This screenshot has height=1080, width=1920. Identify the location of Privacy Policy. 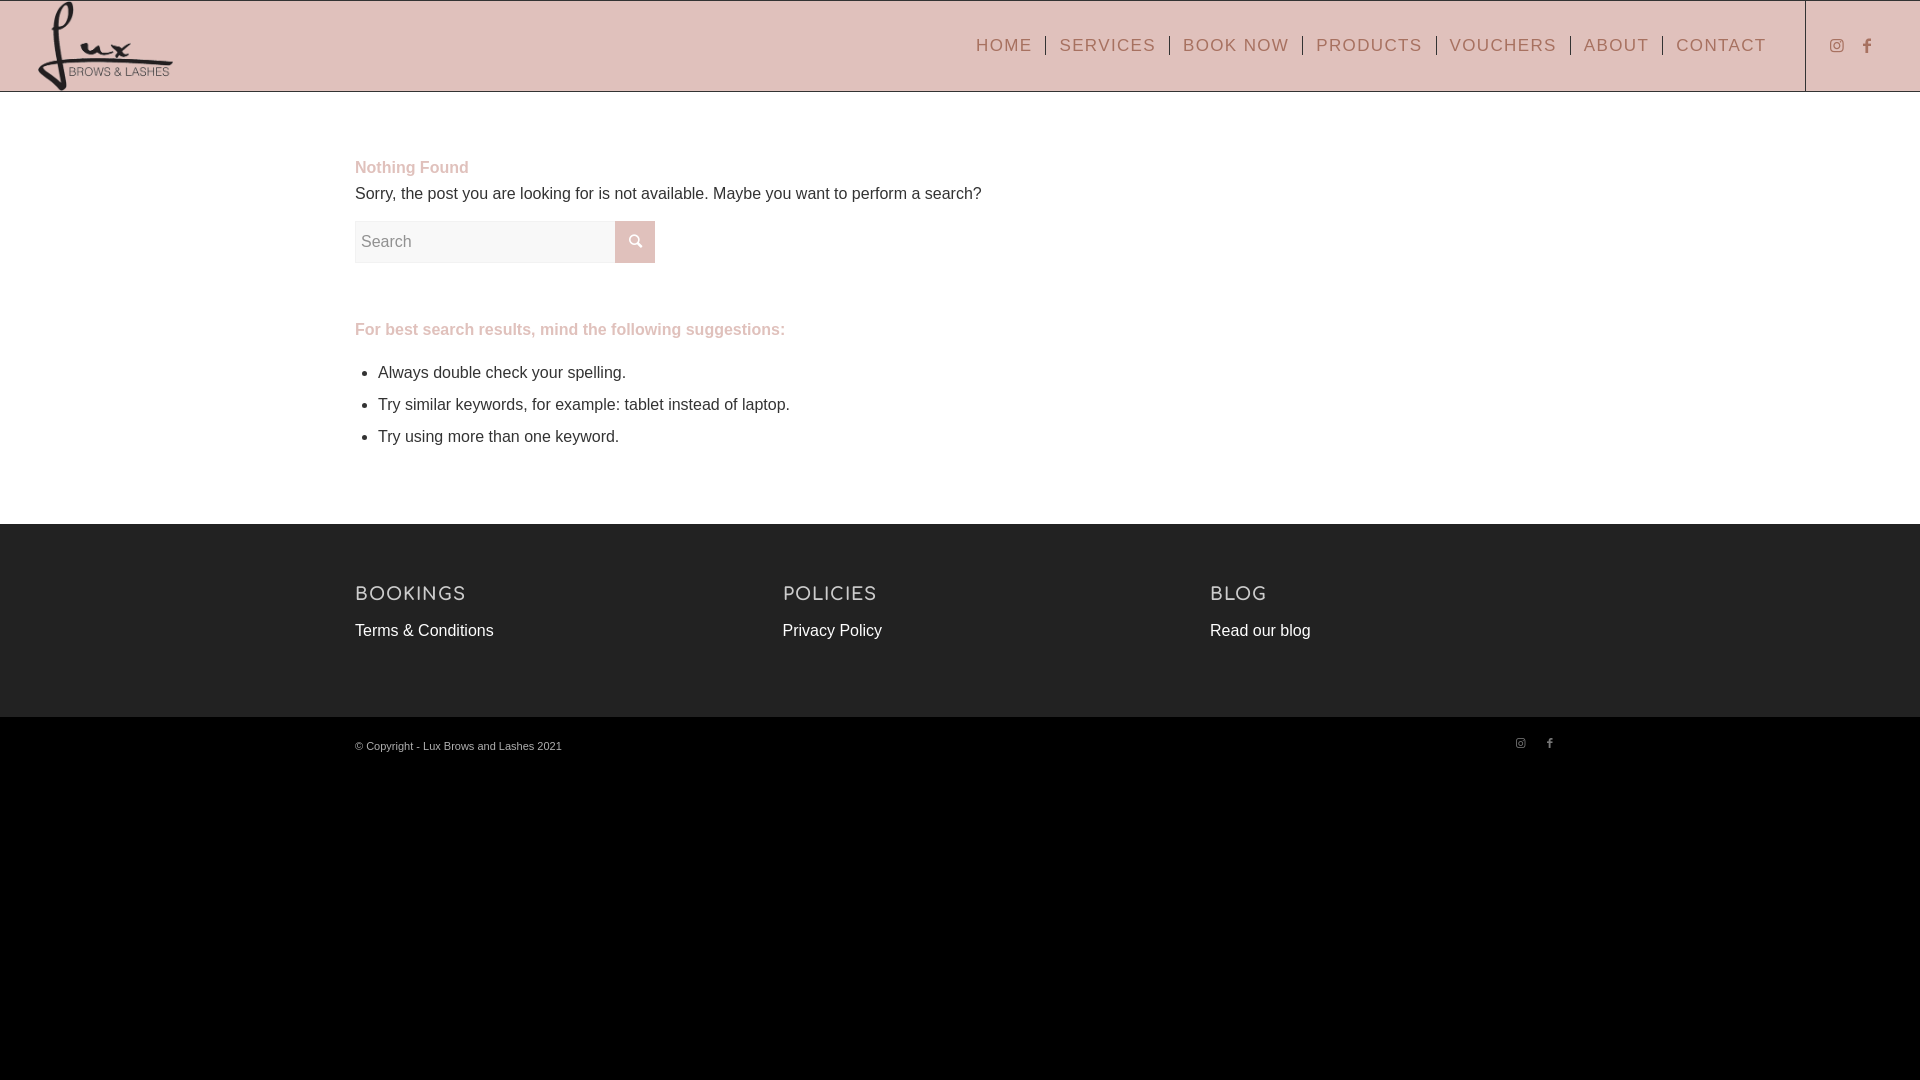
(833, 630).